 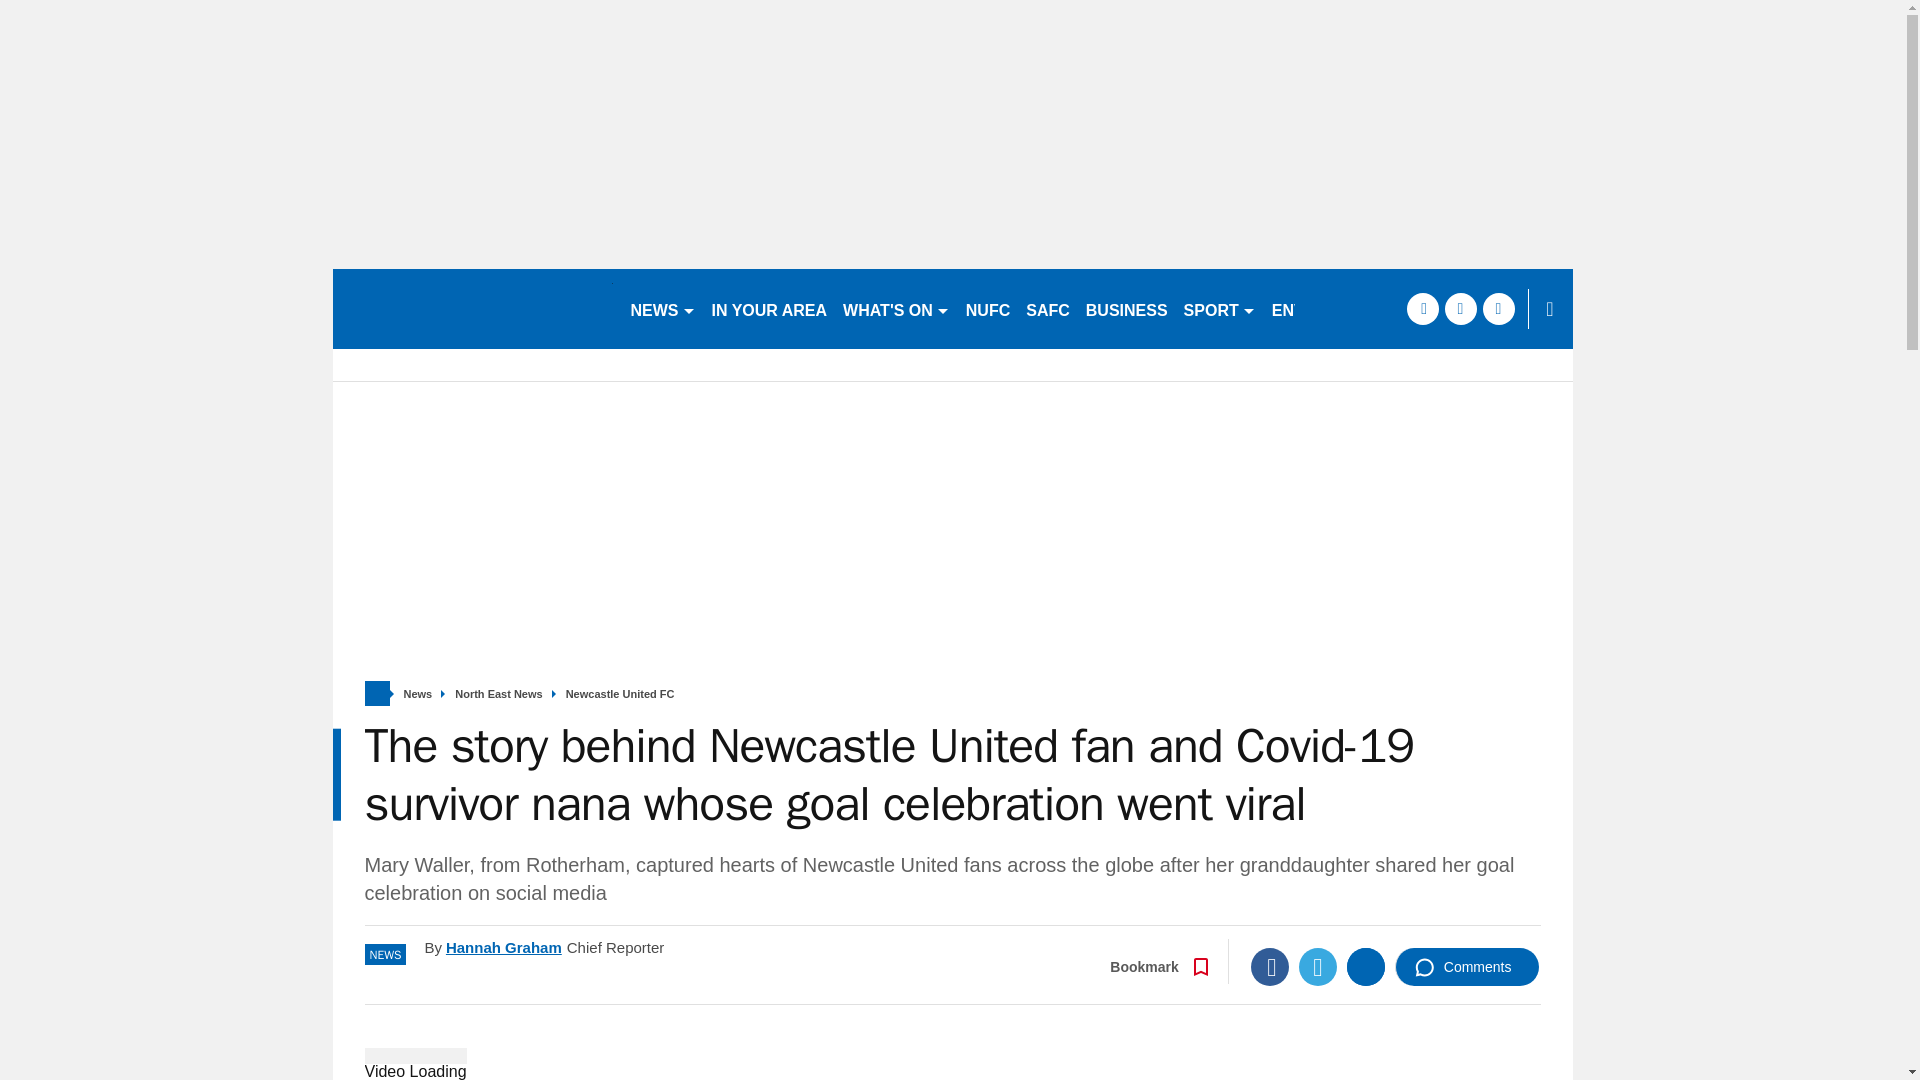 What do you see at coordinates (1467, 967) in the screenshot?
I see `Comments` at bounding box center [1467, 967].